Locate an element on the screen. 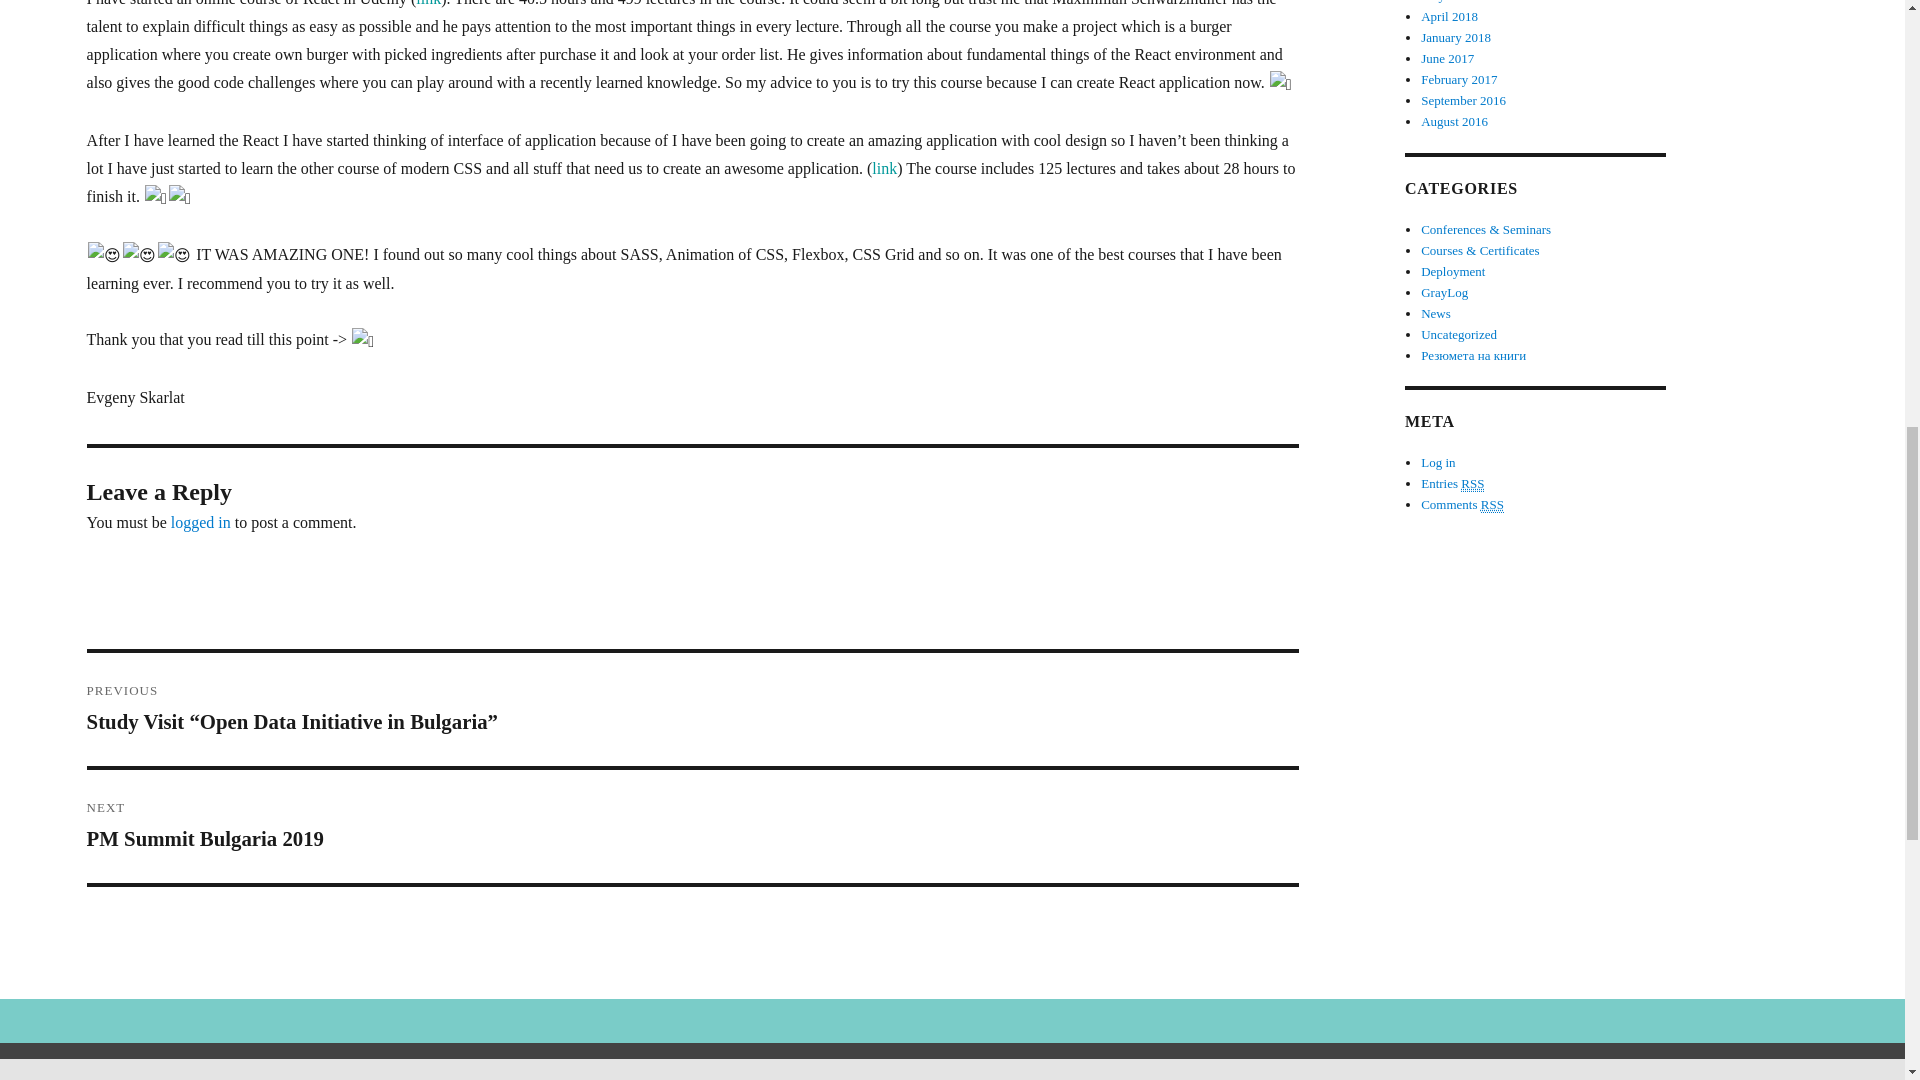 This screenshot has width=1920, height=1080. logged in is located at coordinates (1492, 504).